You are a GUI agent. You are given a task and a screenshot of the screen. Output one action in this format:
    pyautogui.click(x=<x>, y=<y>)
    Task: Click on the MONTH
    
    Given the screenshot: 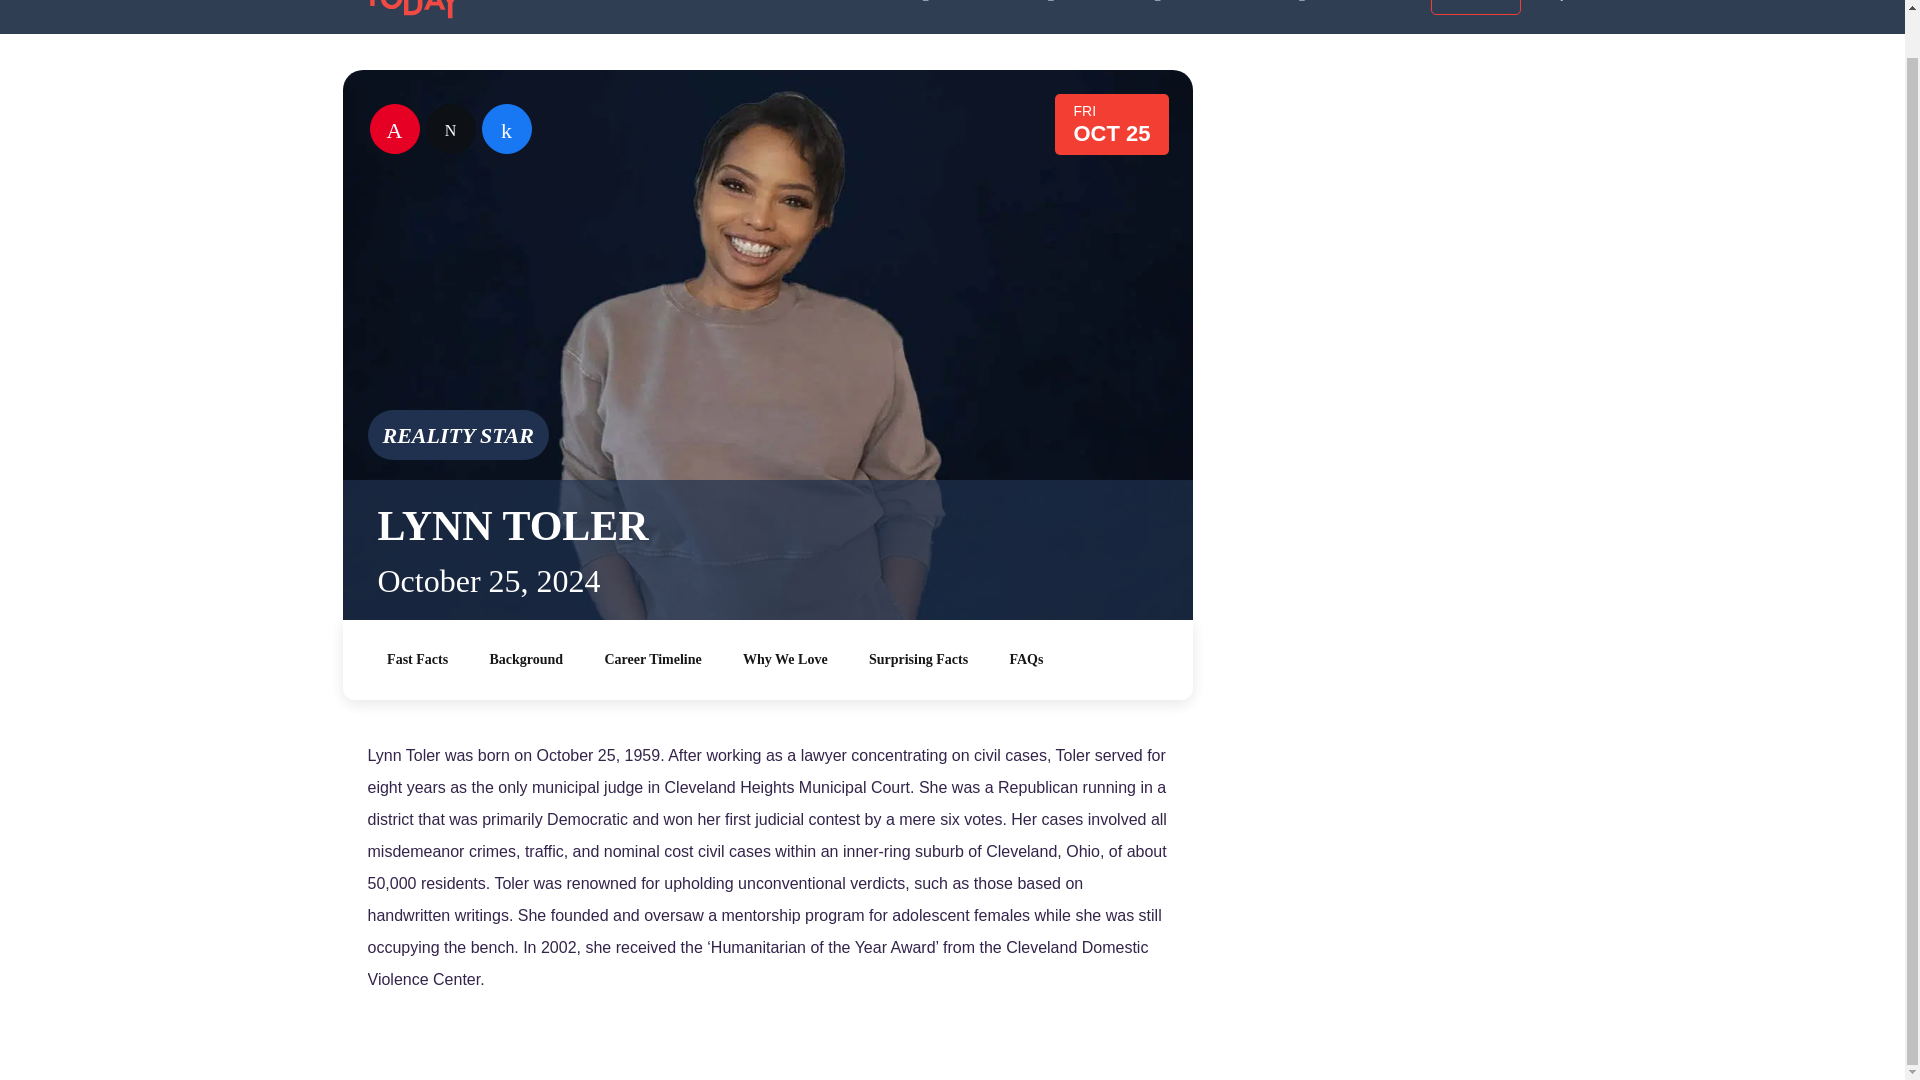 What is the action you would take?
    pyautogui.click(x=1128, y=0)
    